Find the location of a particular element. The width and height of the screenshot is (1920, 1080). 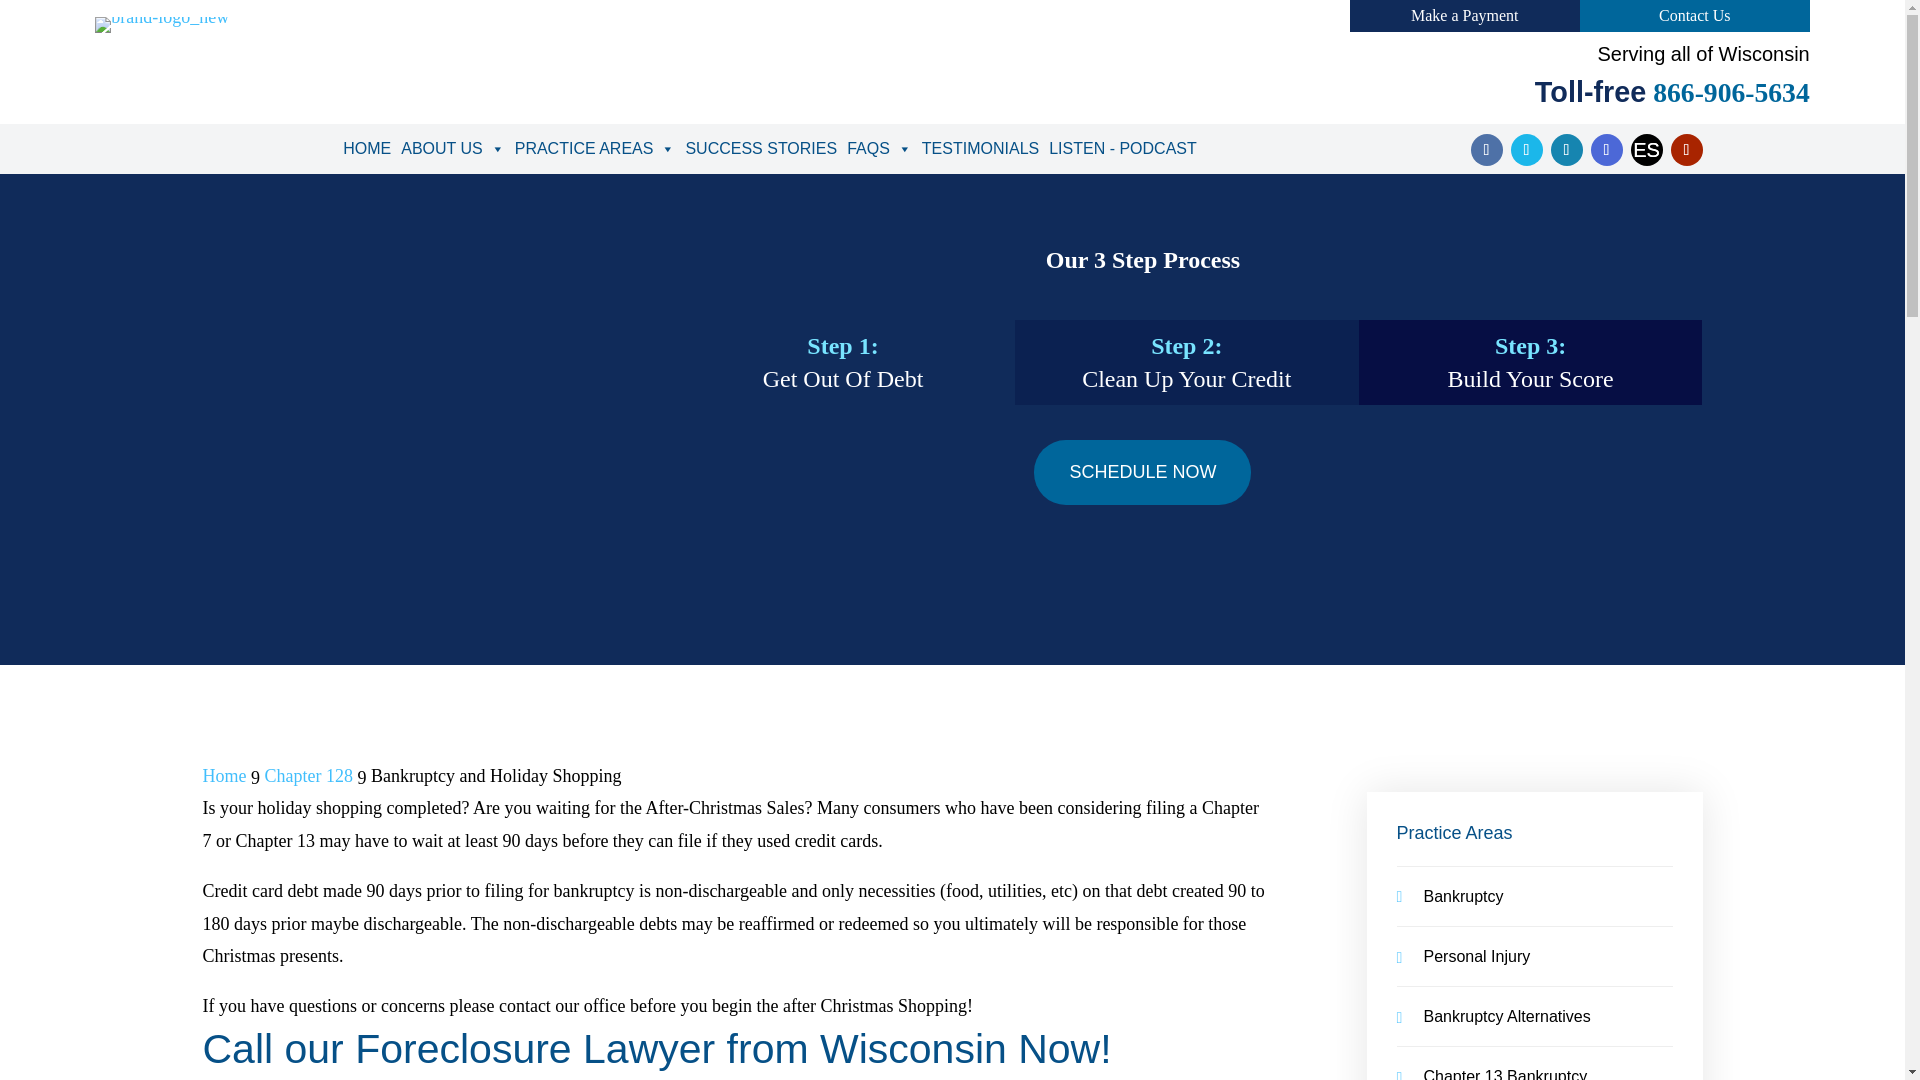

PRACTICE AREAS is located at coordinates (596, 148).